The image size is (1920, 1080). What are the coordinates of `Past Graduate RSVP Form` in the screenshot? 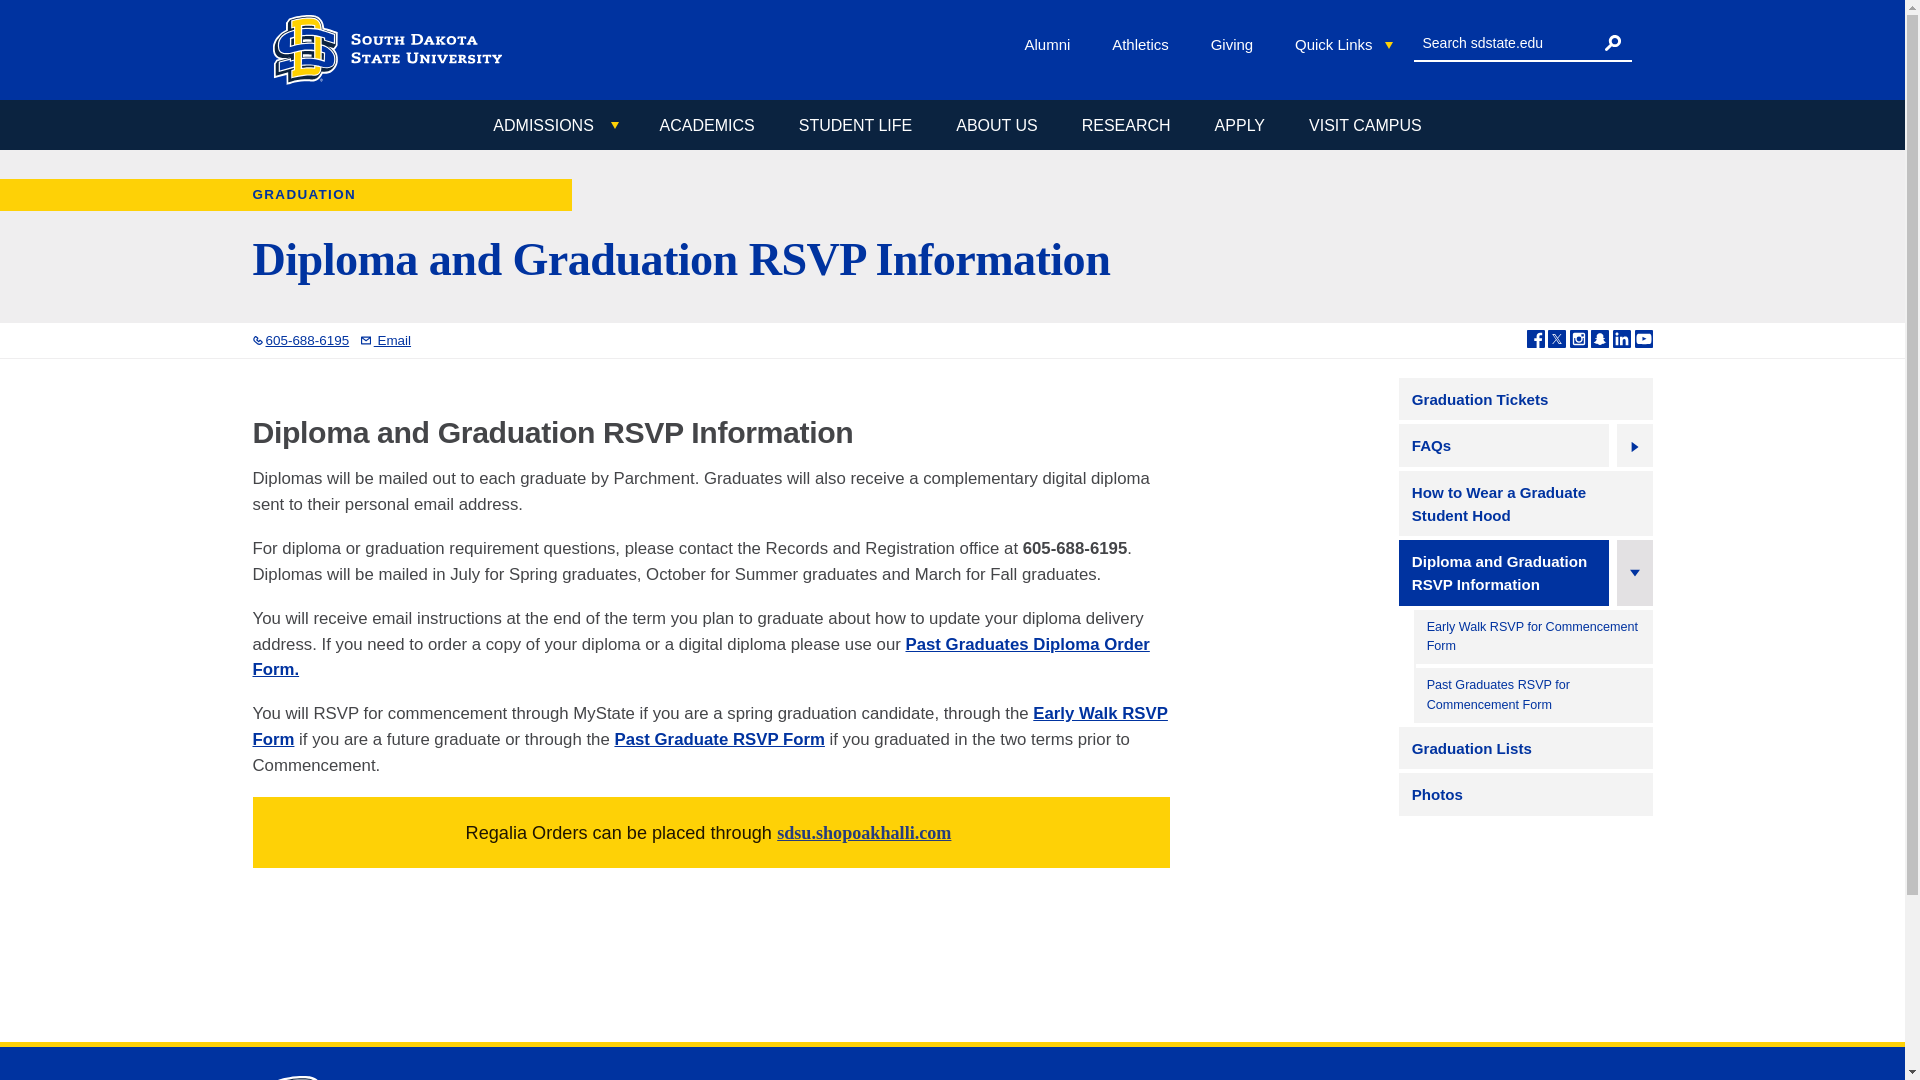 It's located at (718, 740).